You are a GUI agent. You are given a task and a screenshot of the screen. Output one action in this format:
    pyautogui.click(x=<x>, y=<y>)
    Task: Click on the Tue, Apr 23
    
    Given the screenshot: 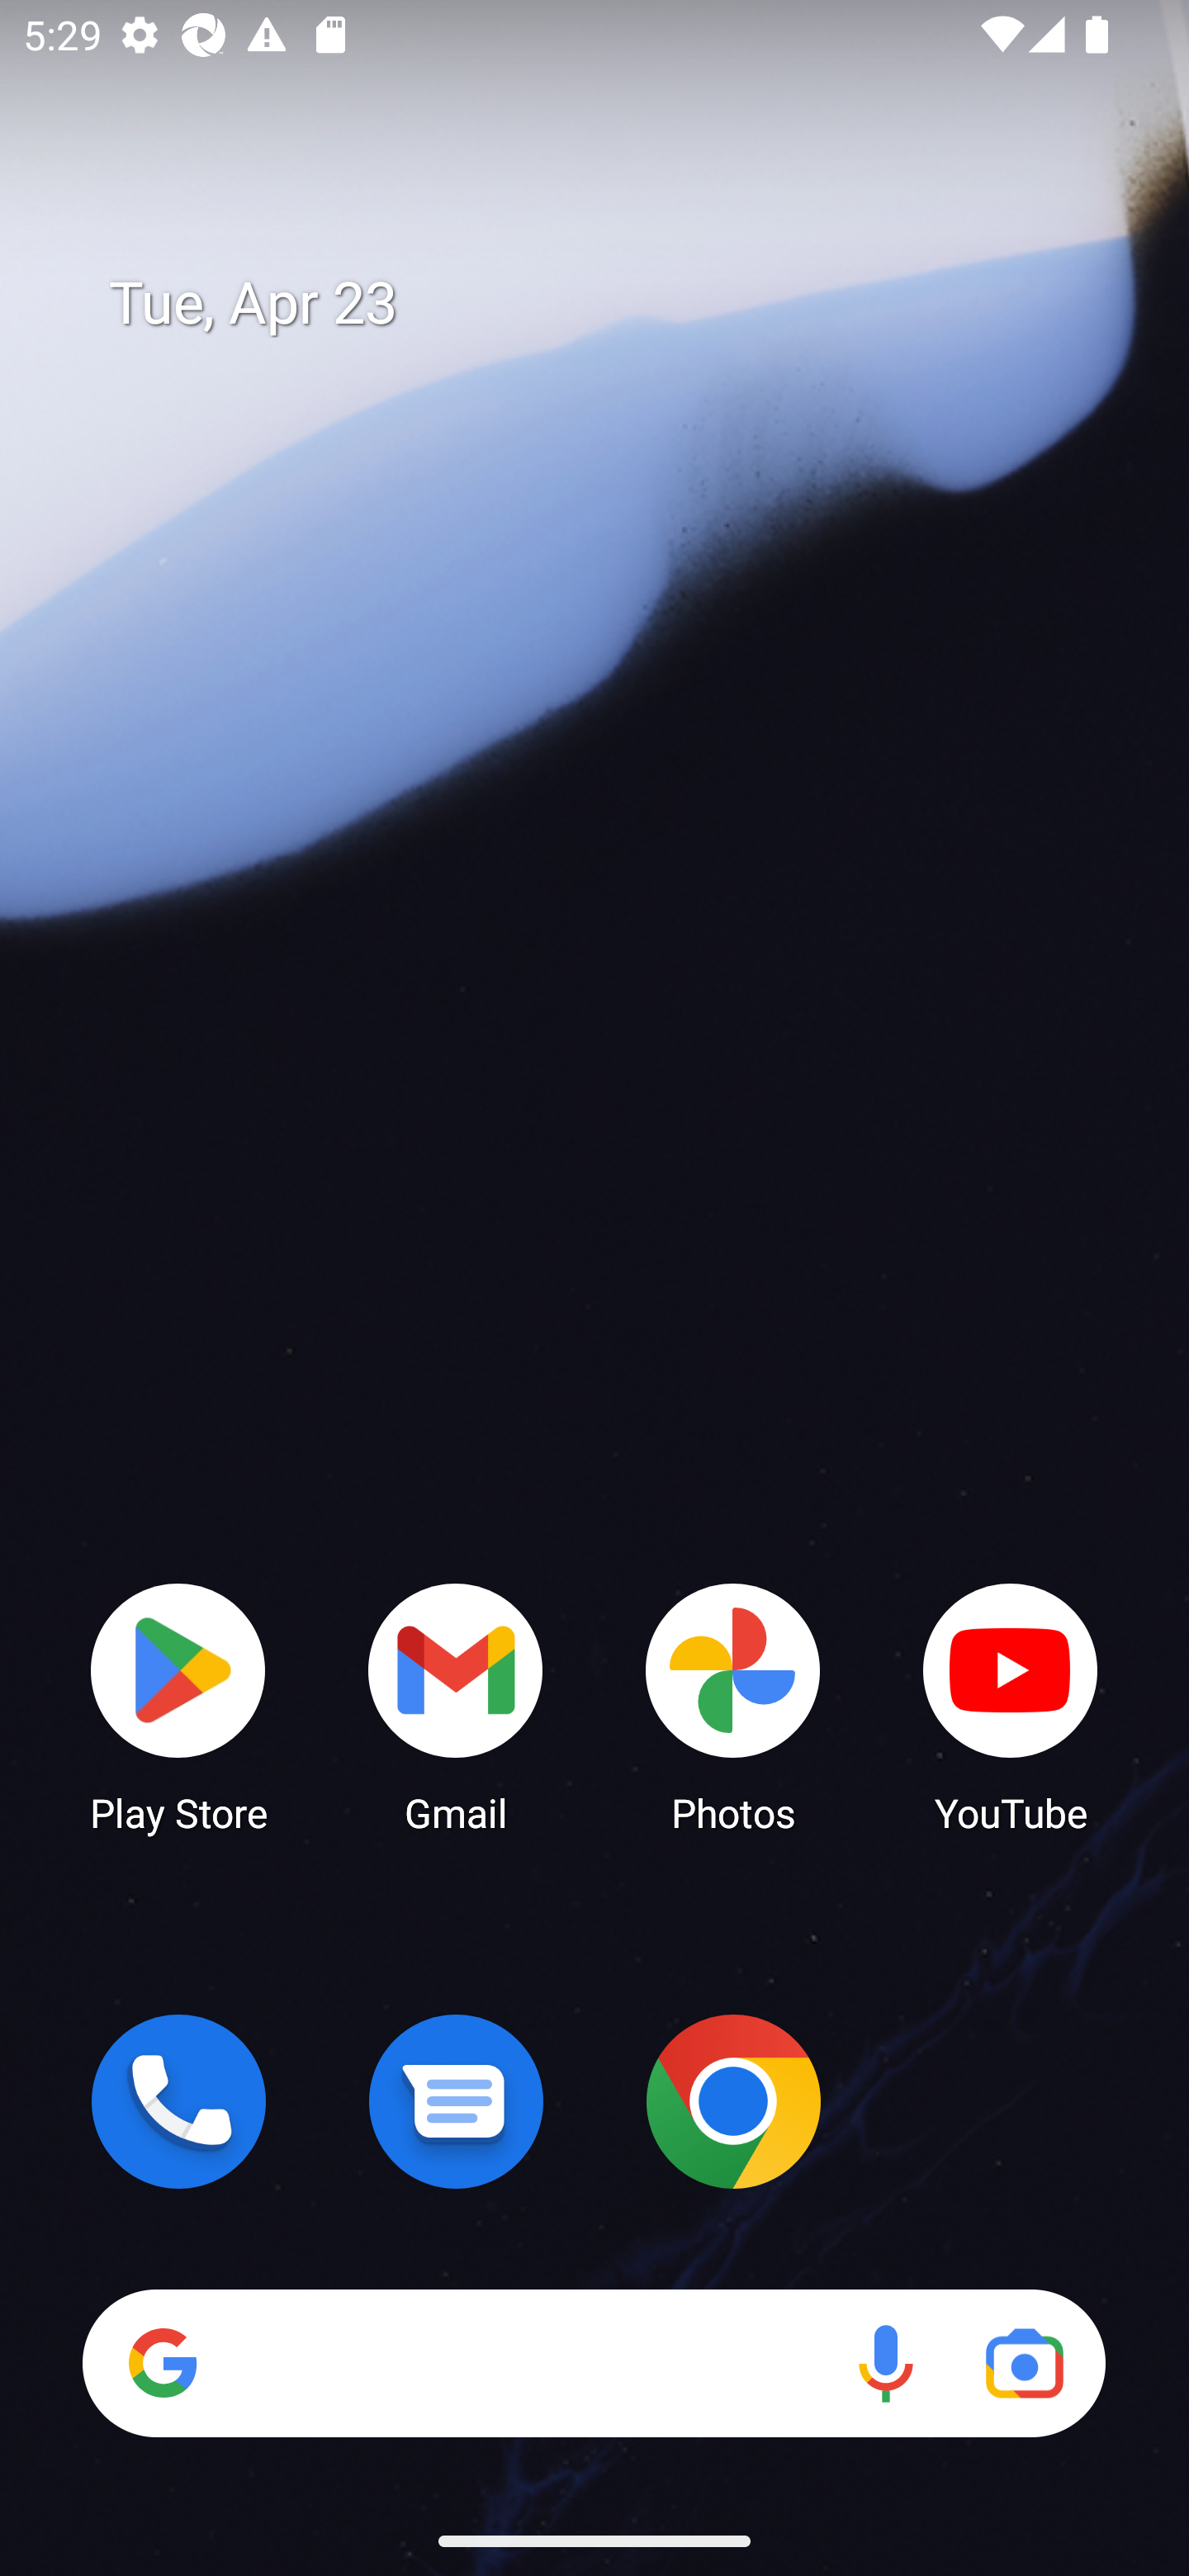 What is the action you would take?
    pyautogui.click(x=618, y=304)
    